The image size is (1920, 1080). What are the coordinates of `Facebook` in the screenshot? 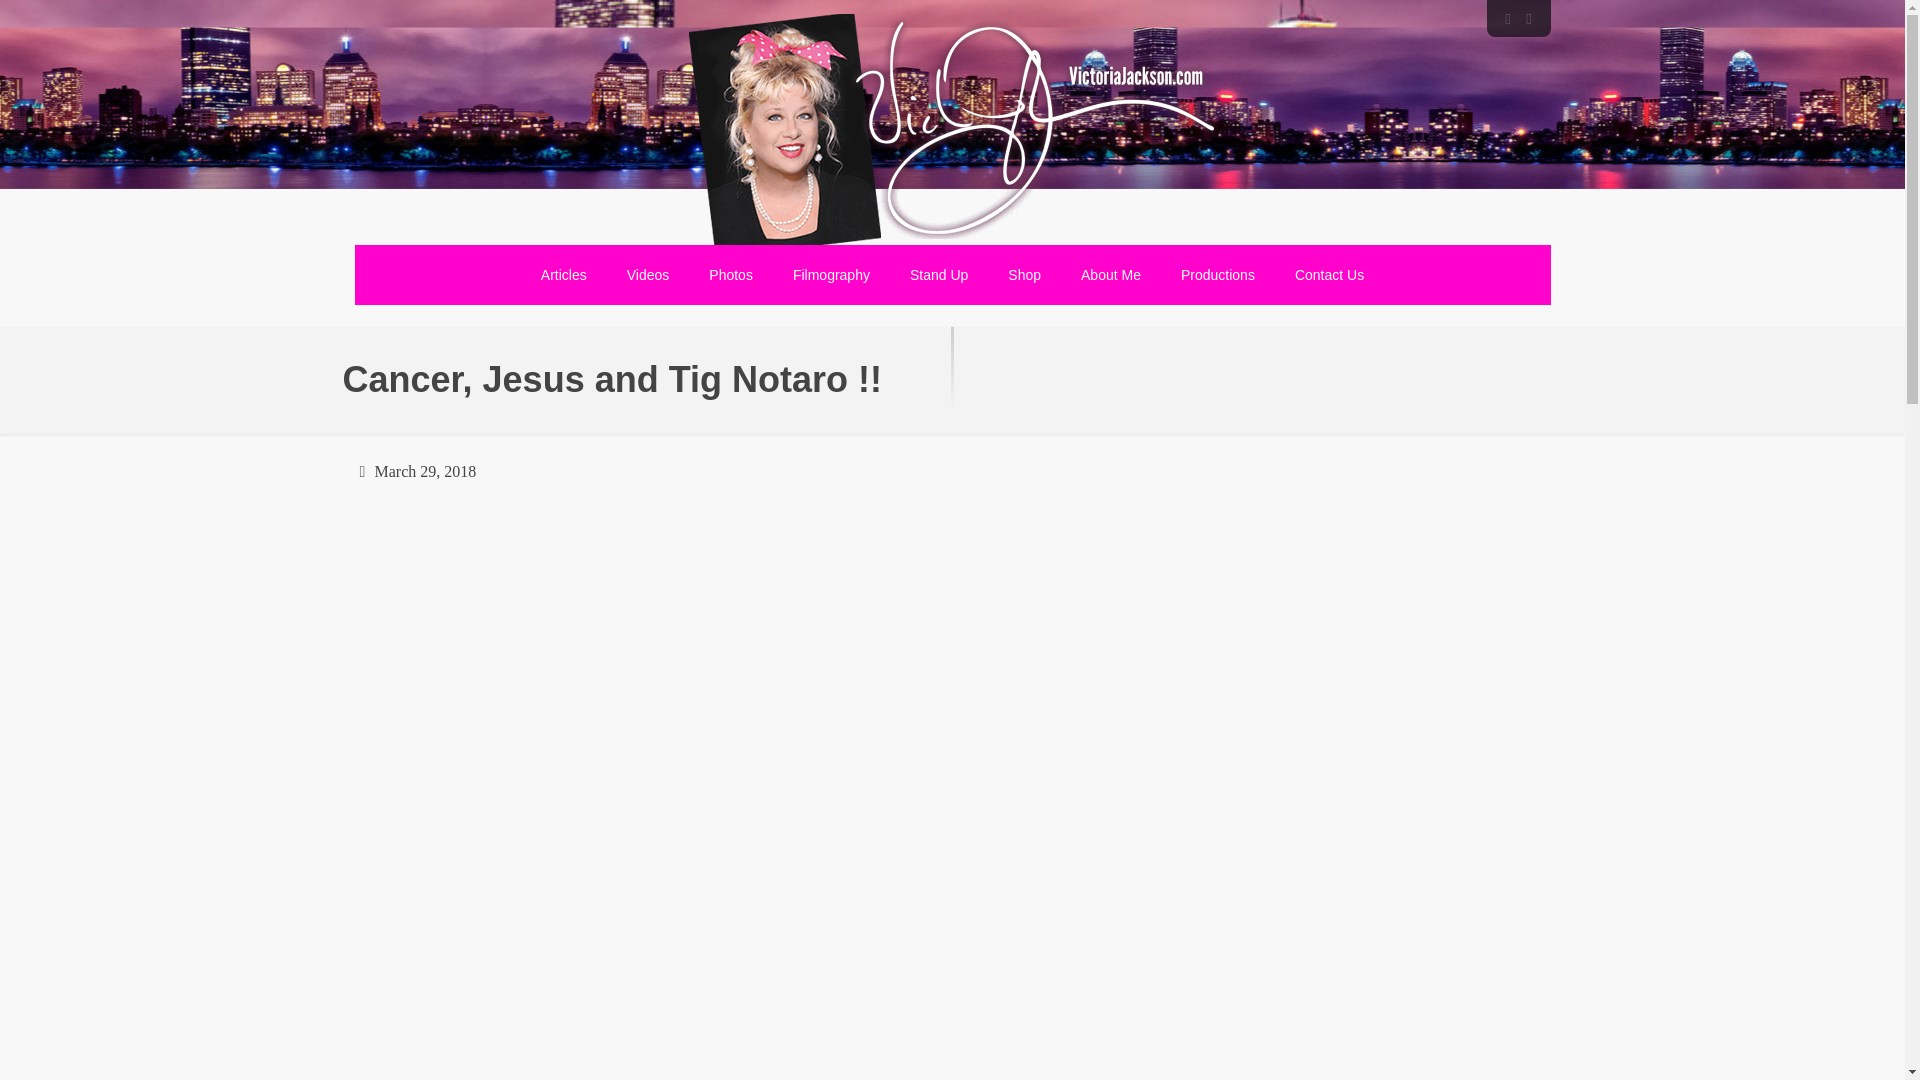 It's located at (1506, 18).